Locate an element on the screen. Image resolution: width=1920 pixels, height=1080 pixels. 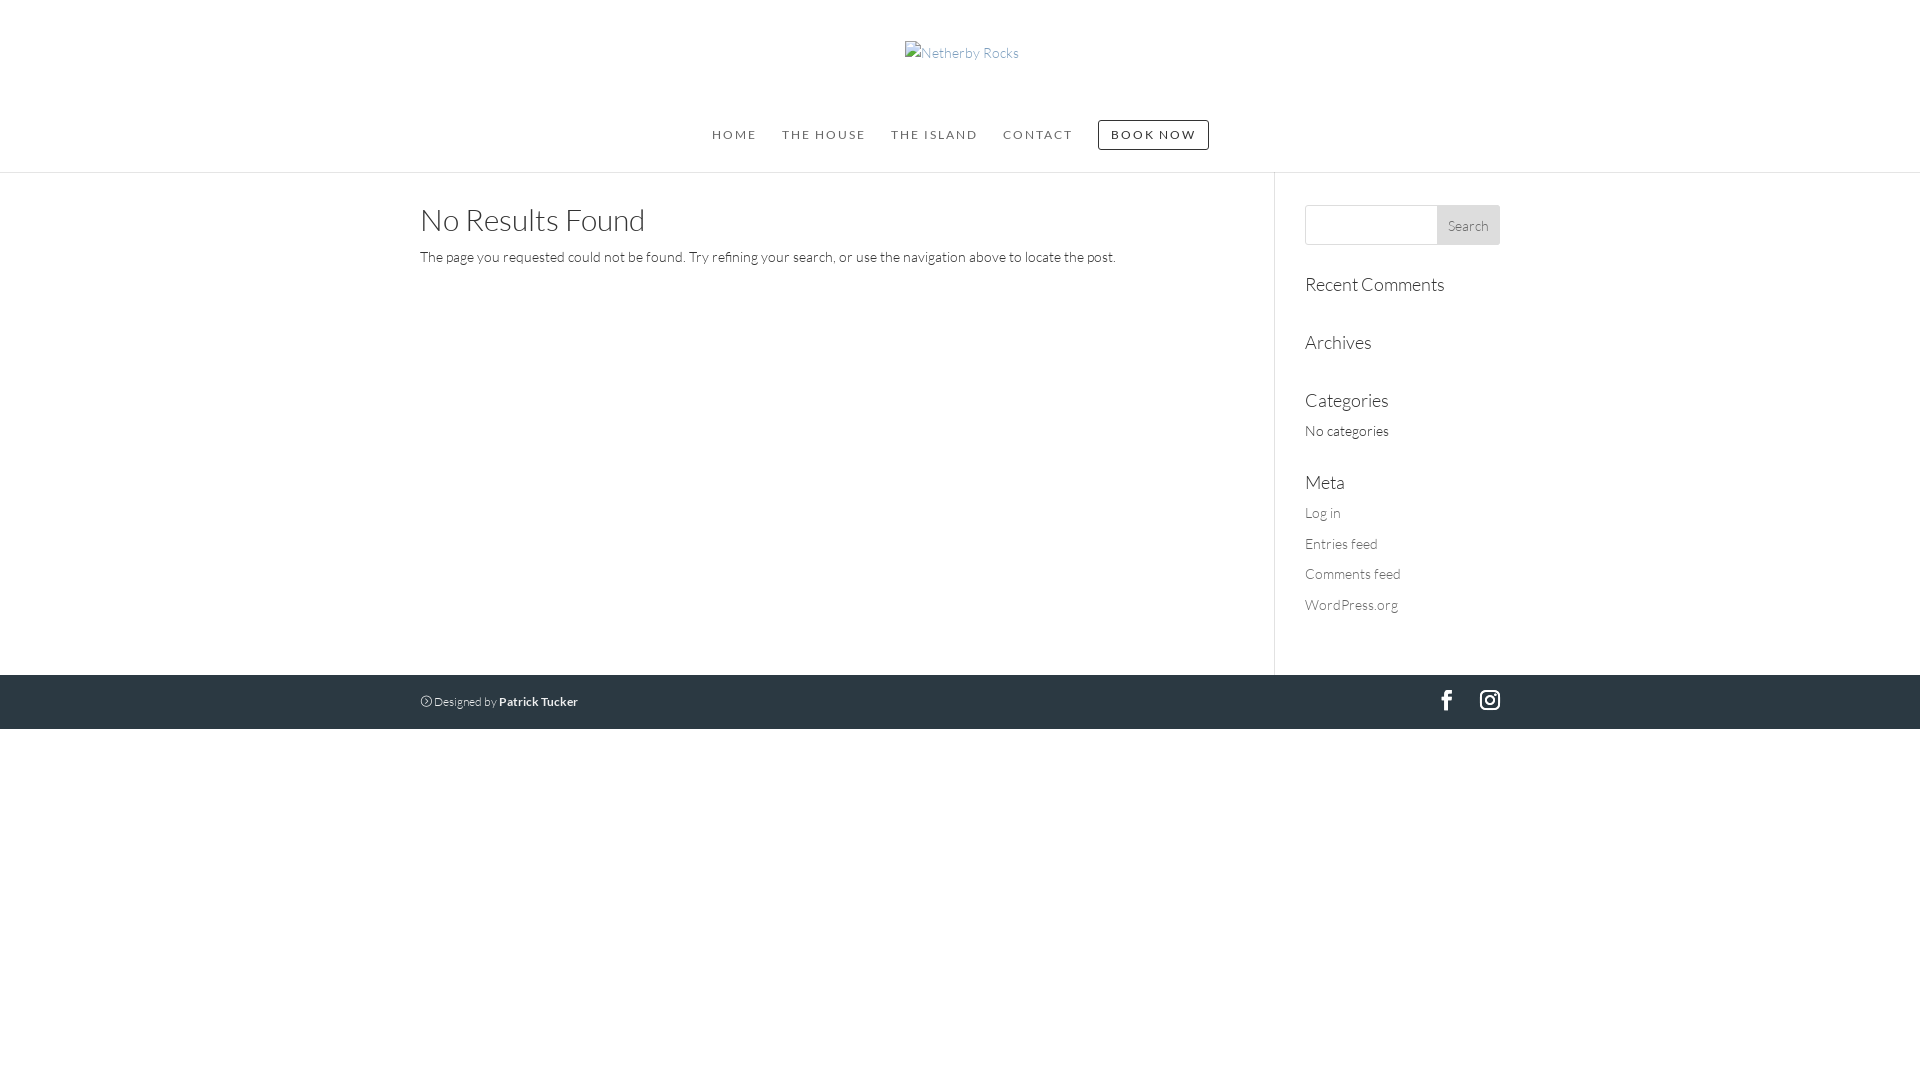
THE ISLAND is located at coordinates (934, 146).